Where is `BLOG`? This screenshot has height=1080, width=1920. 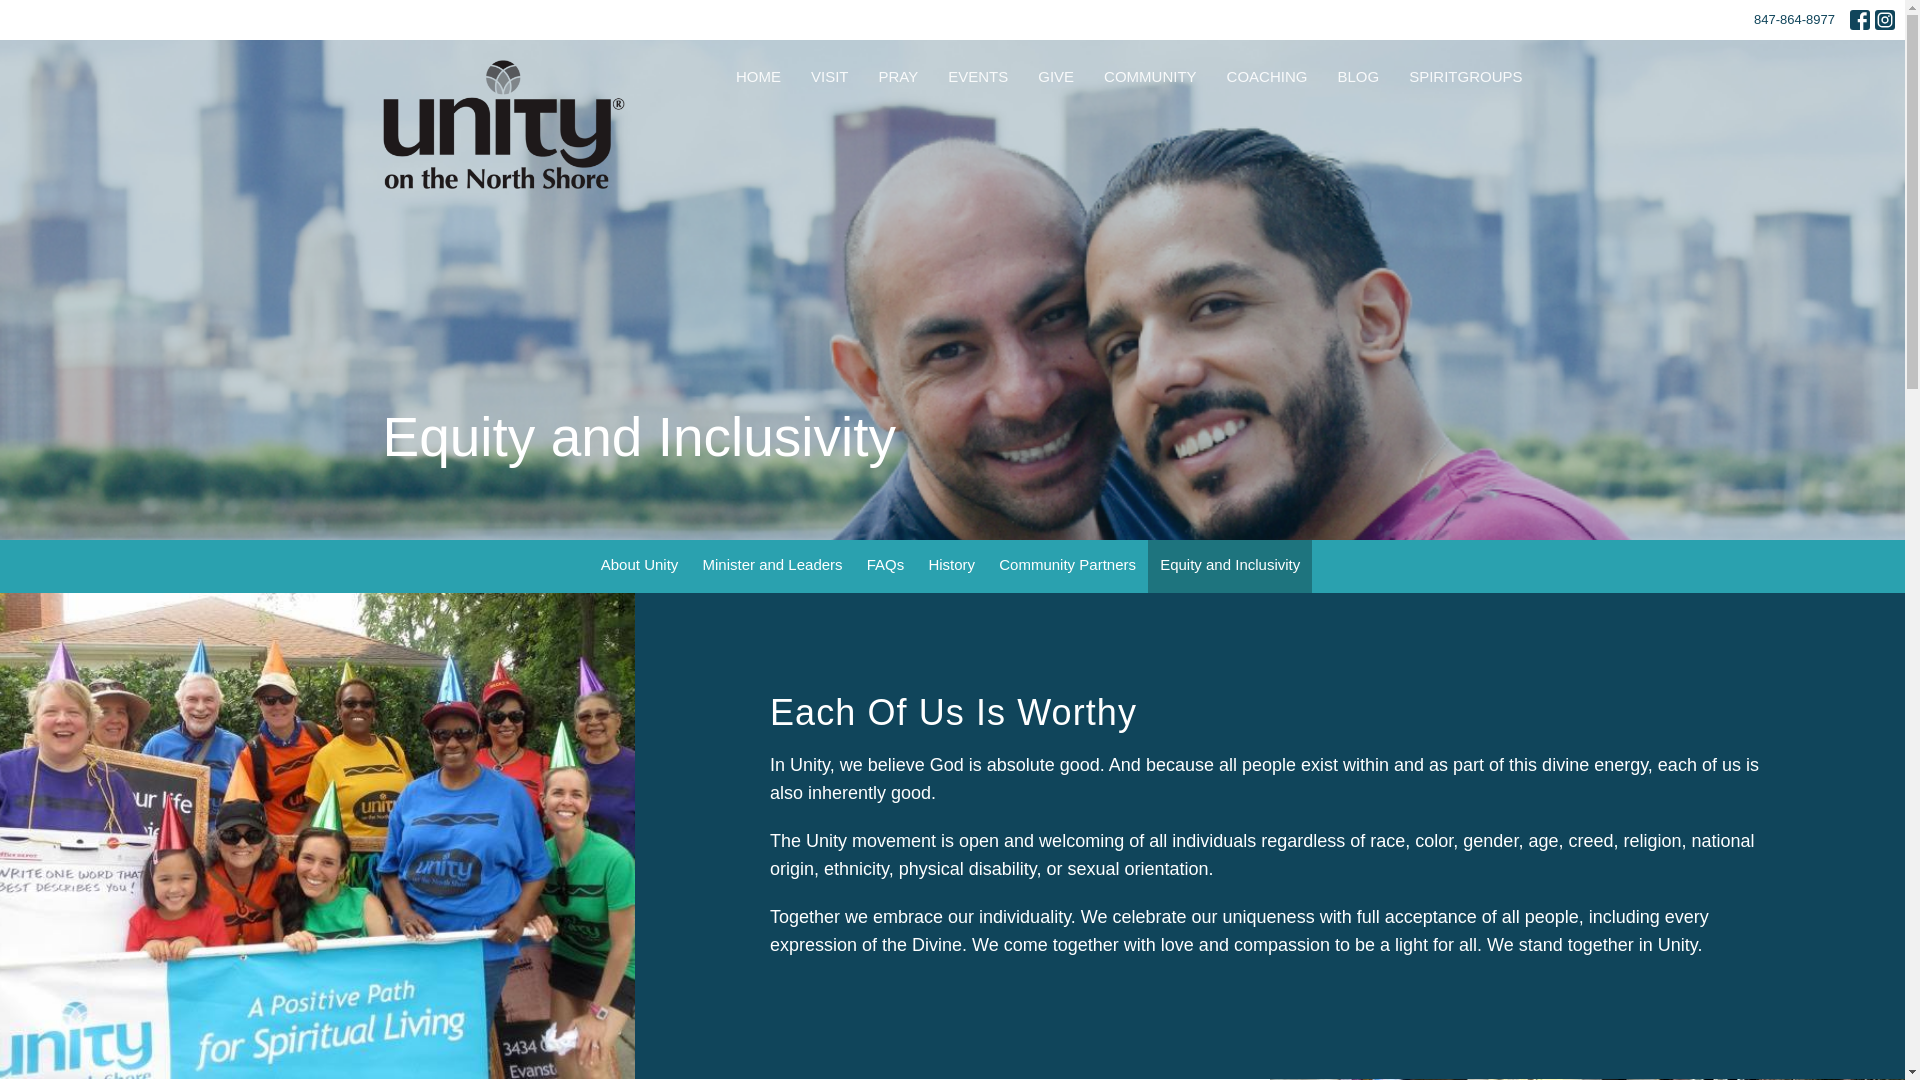 BLOG is located at coordinates (1357, 76).